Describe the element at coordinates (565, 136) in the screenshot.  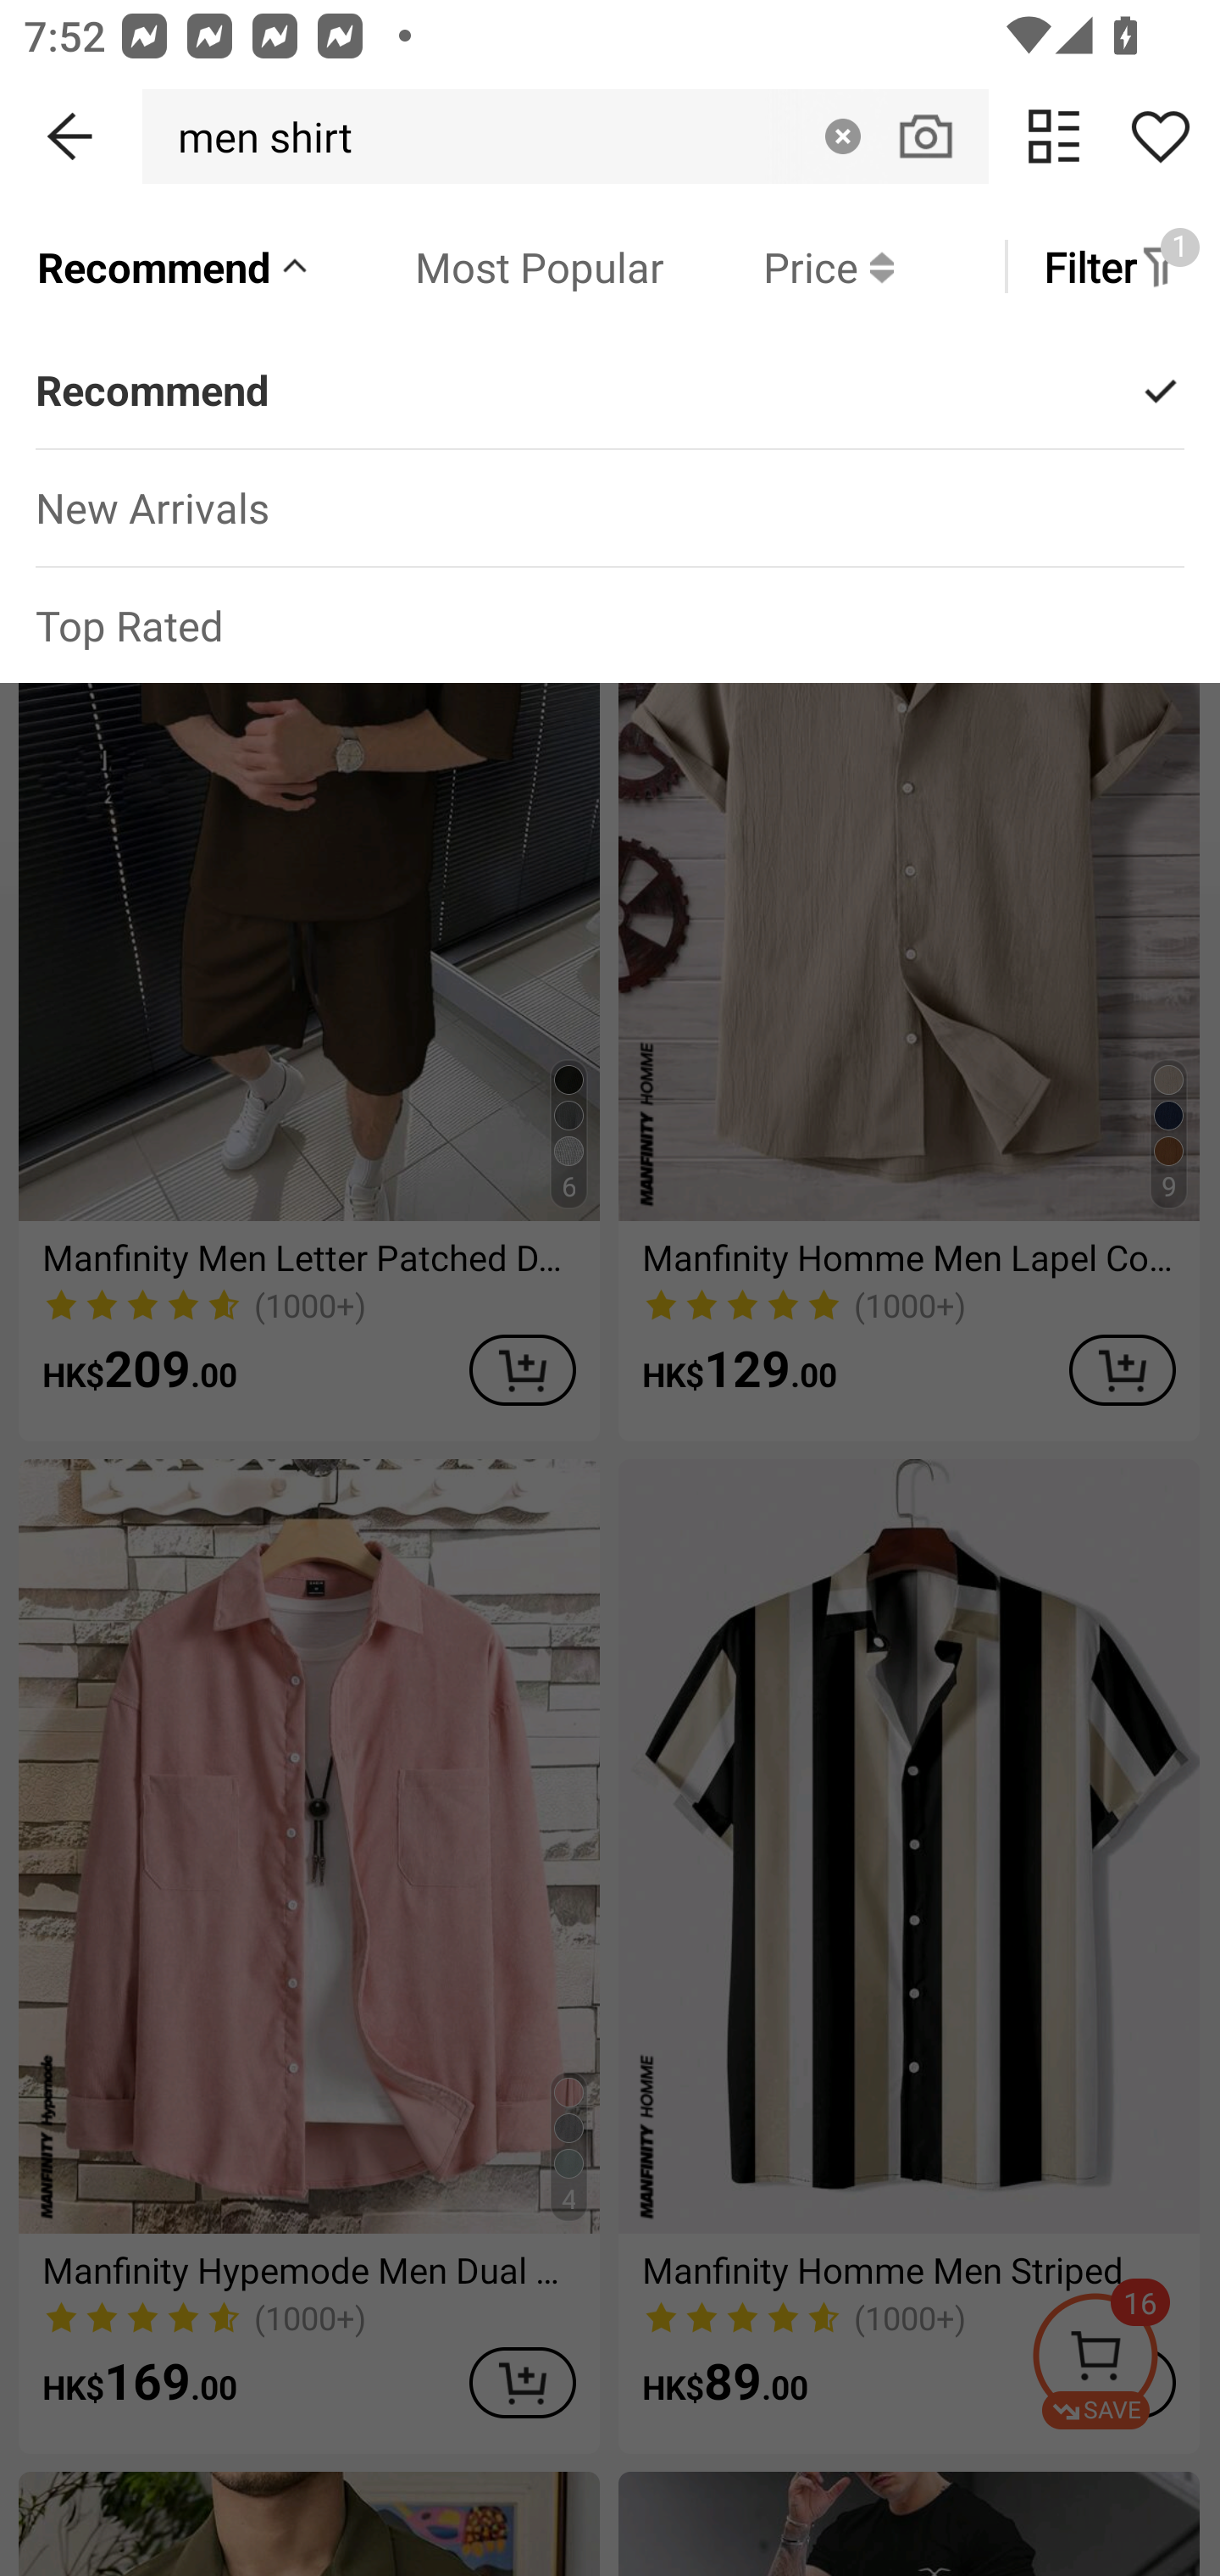
I see `men shirt Clear` at that location.